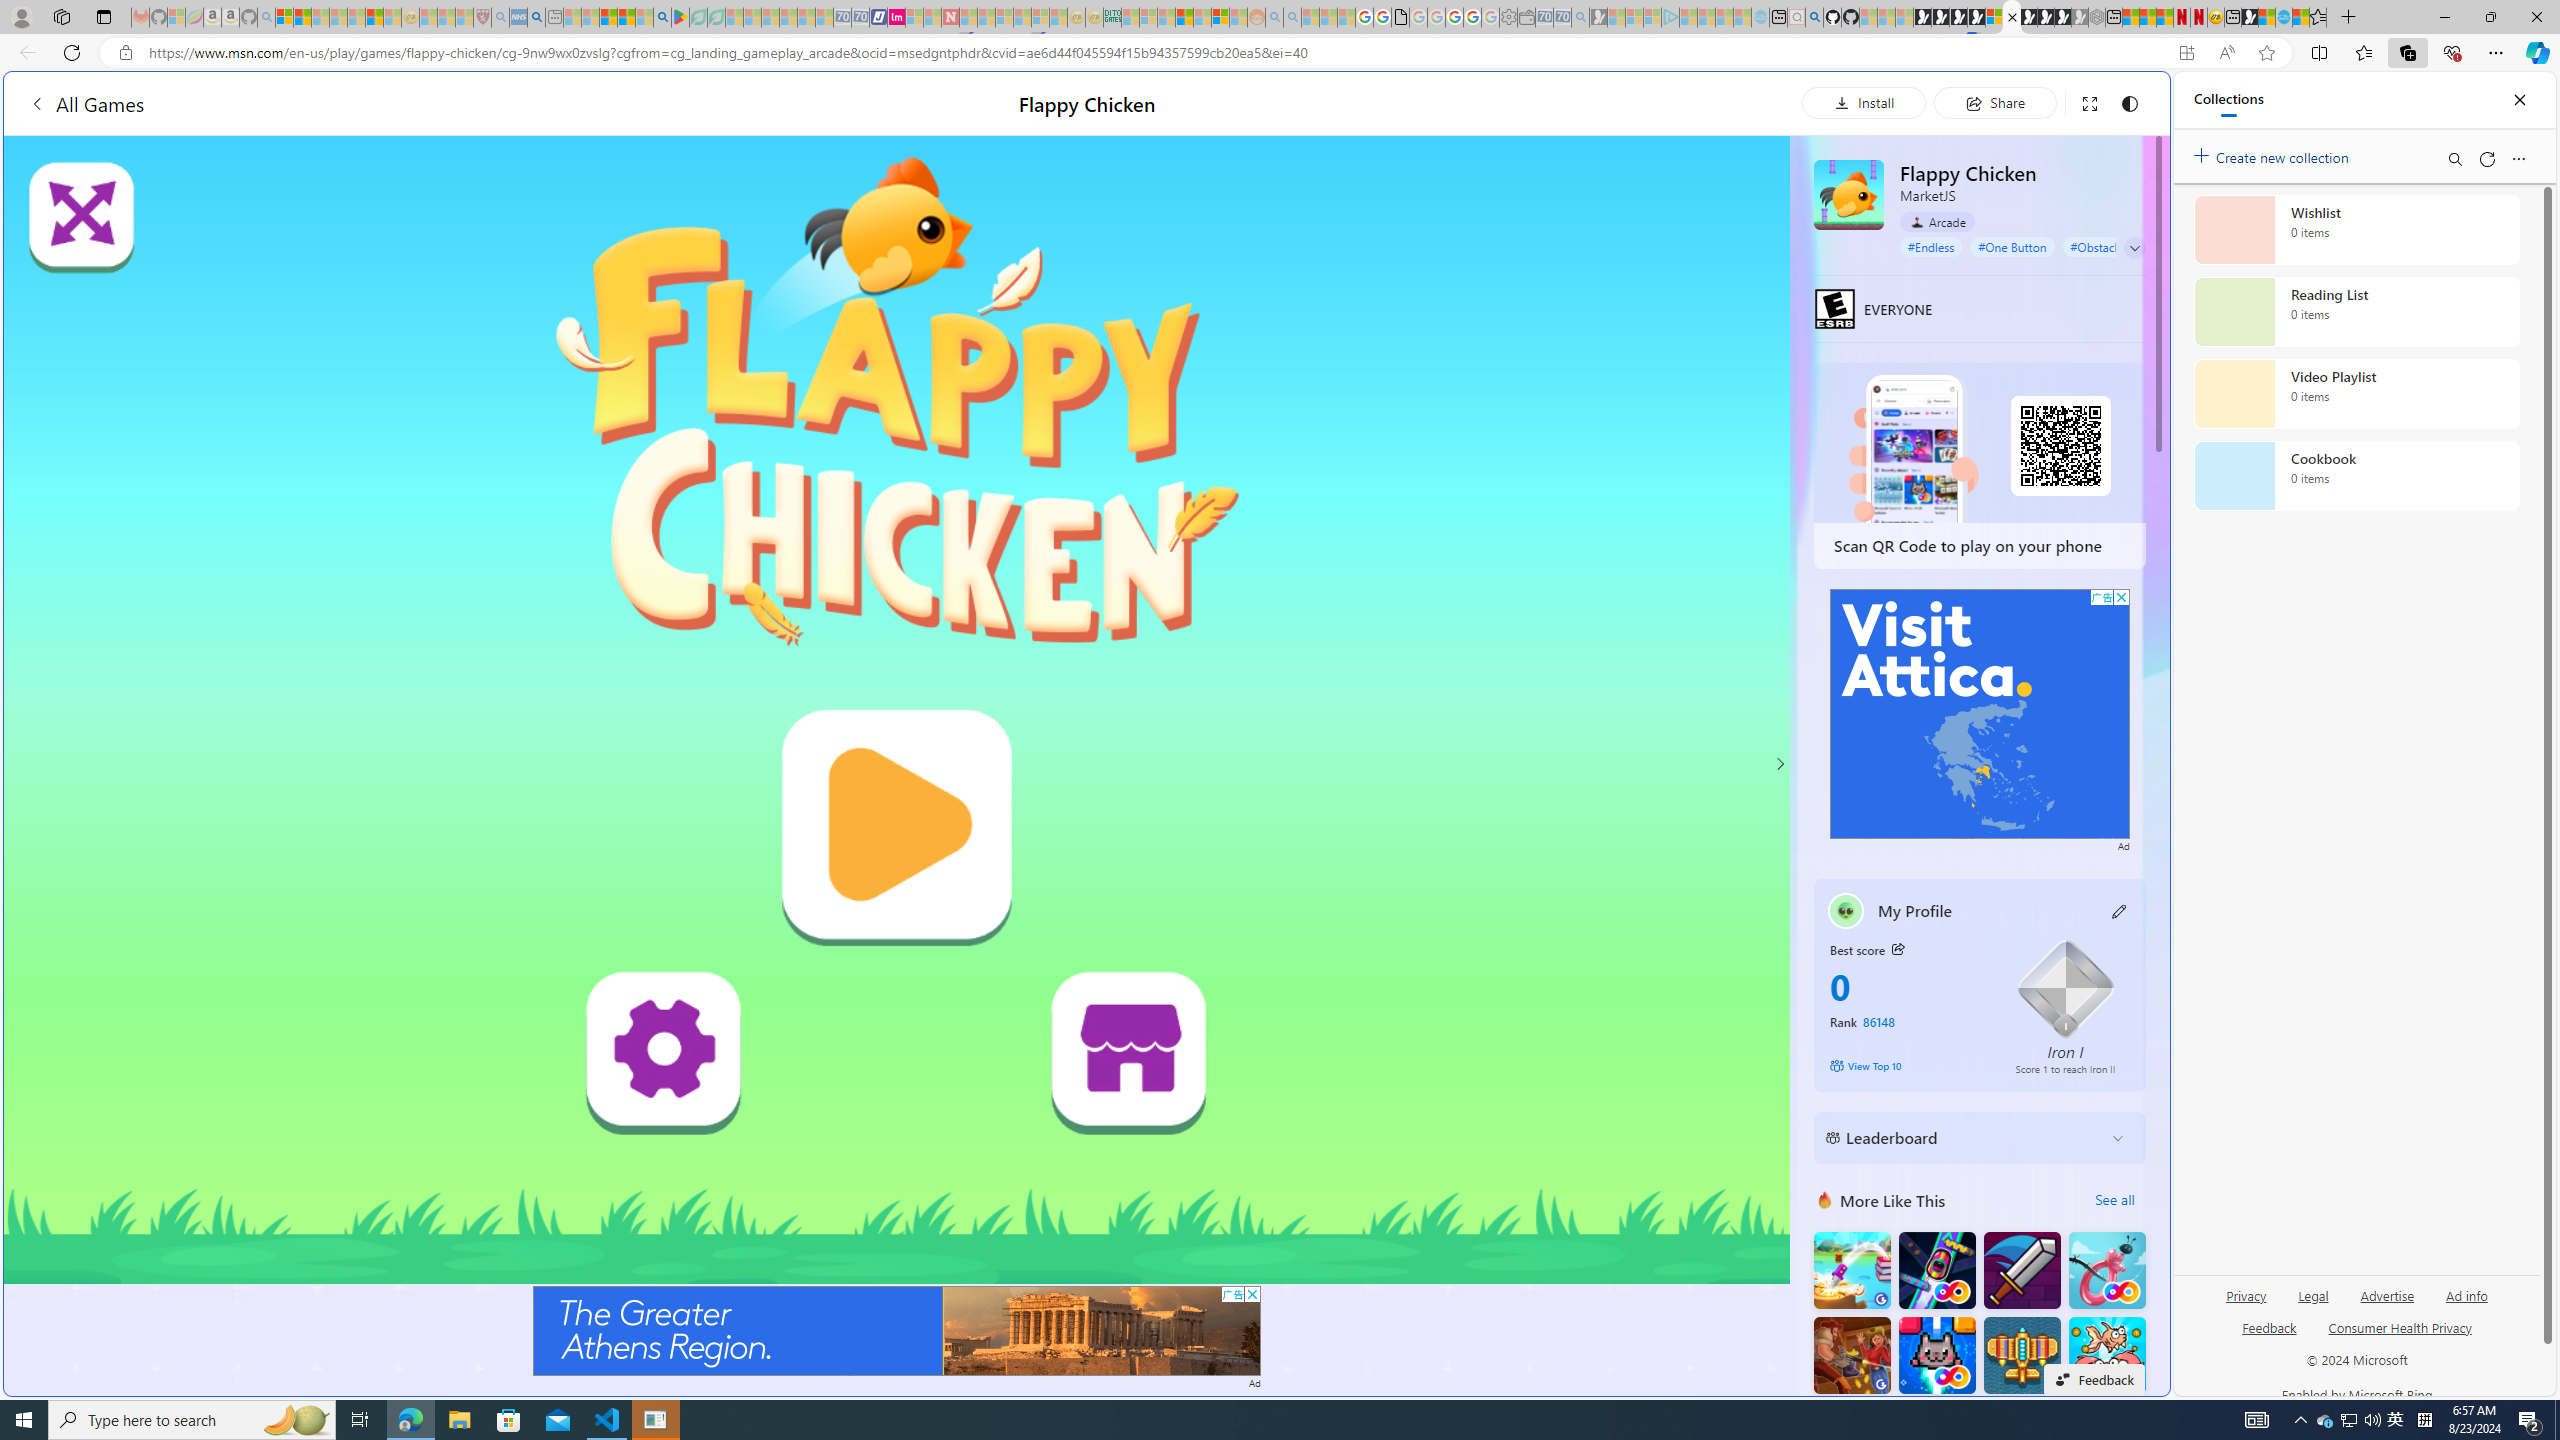  I want to click on Video Playlist collection, 0 items, so click(2356, 394).